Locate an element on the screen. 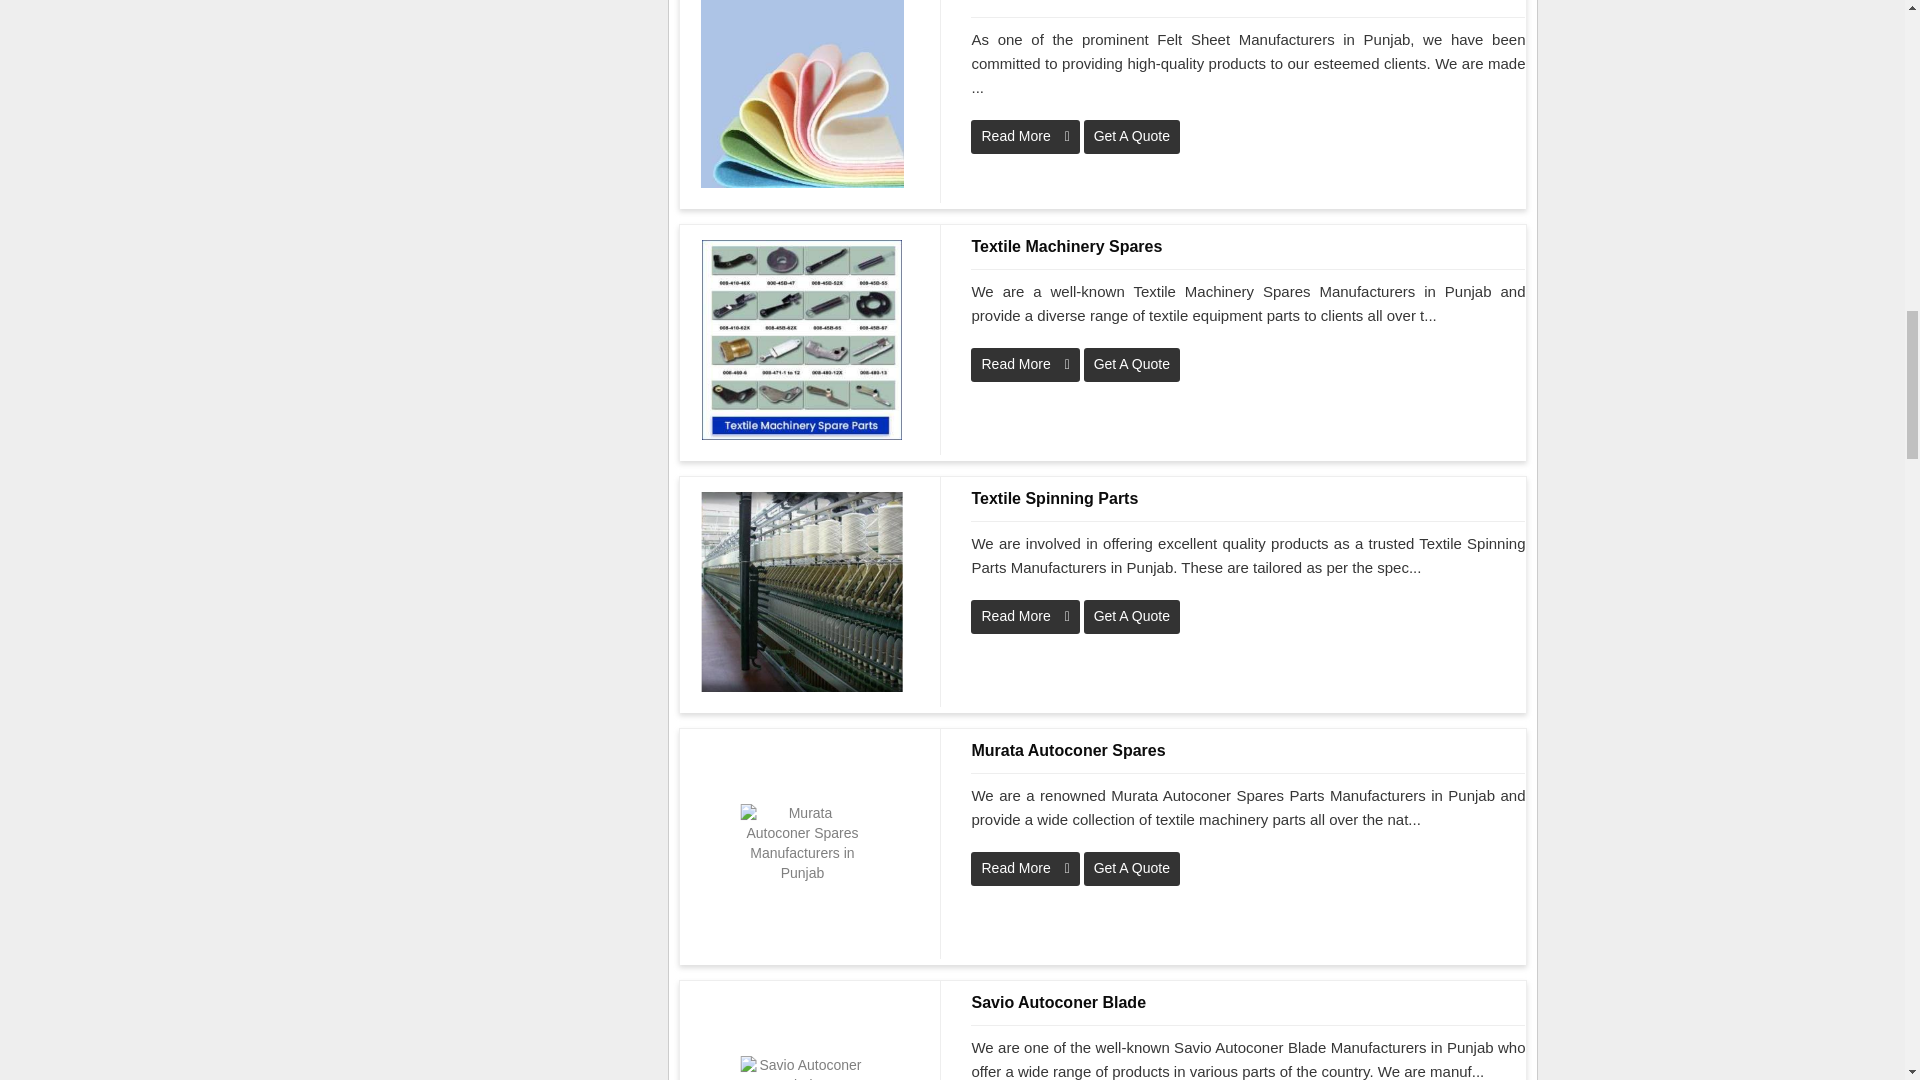  Get A Quote is located at coordinates (1132, 136).